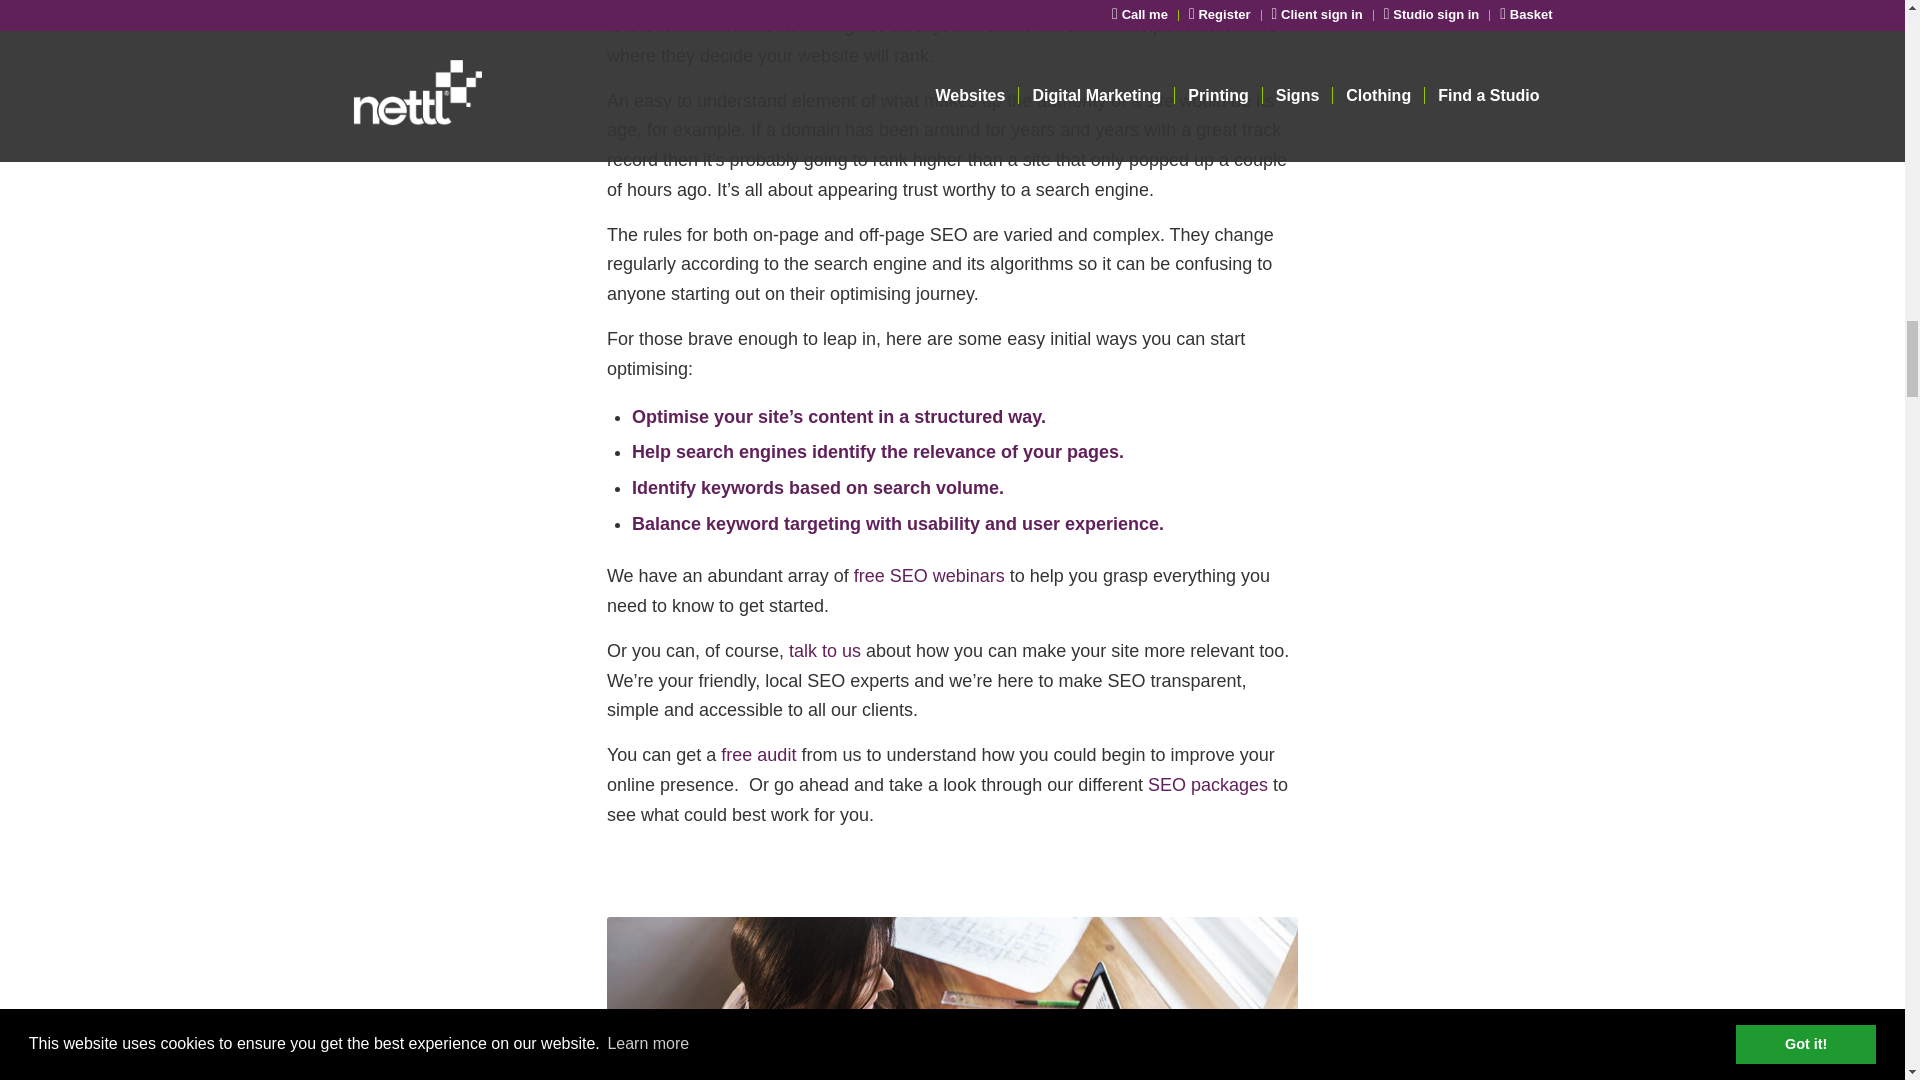 The width and height of the screenshot is (1920, 1080). What do you see at coordinates (952, 998) in the screenshot?
I see `content marketing blog` at bounding box center [952, 998].